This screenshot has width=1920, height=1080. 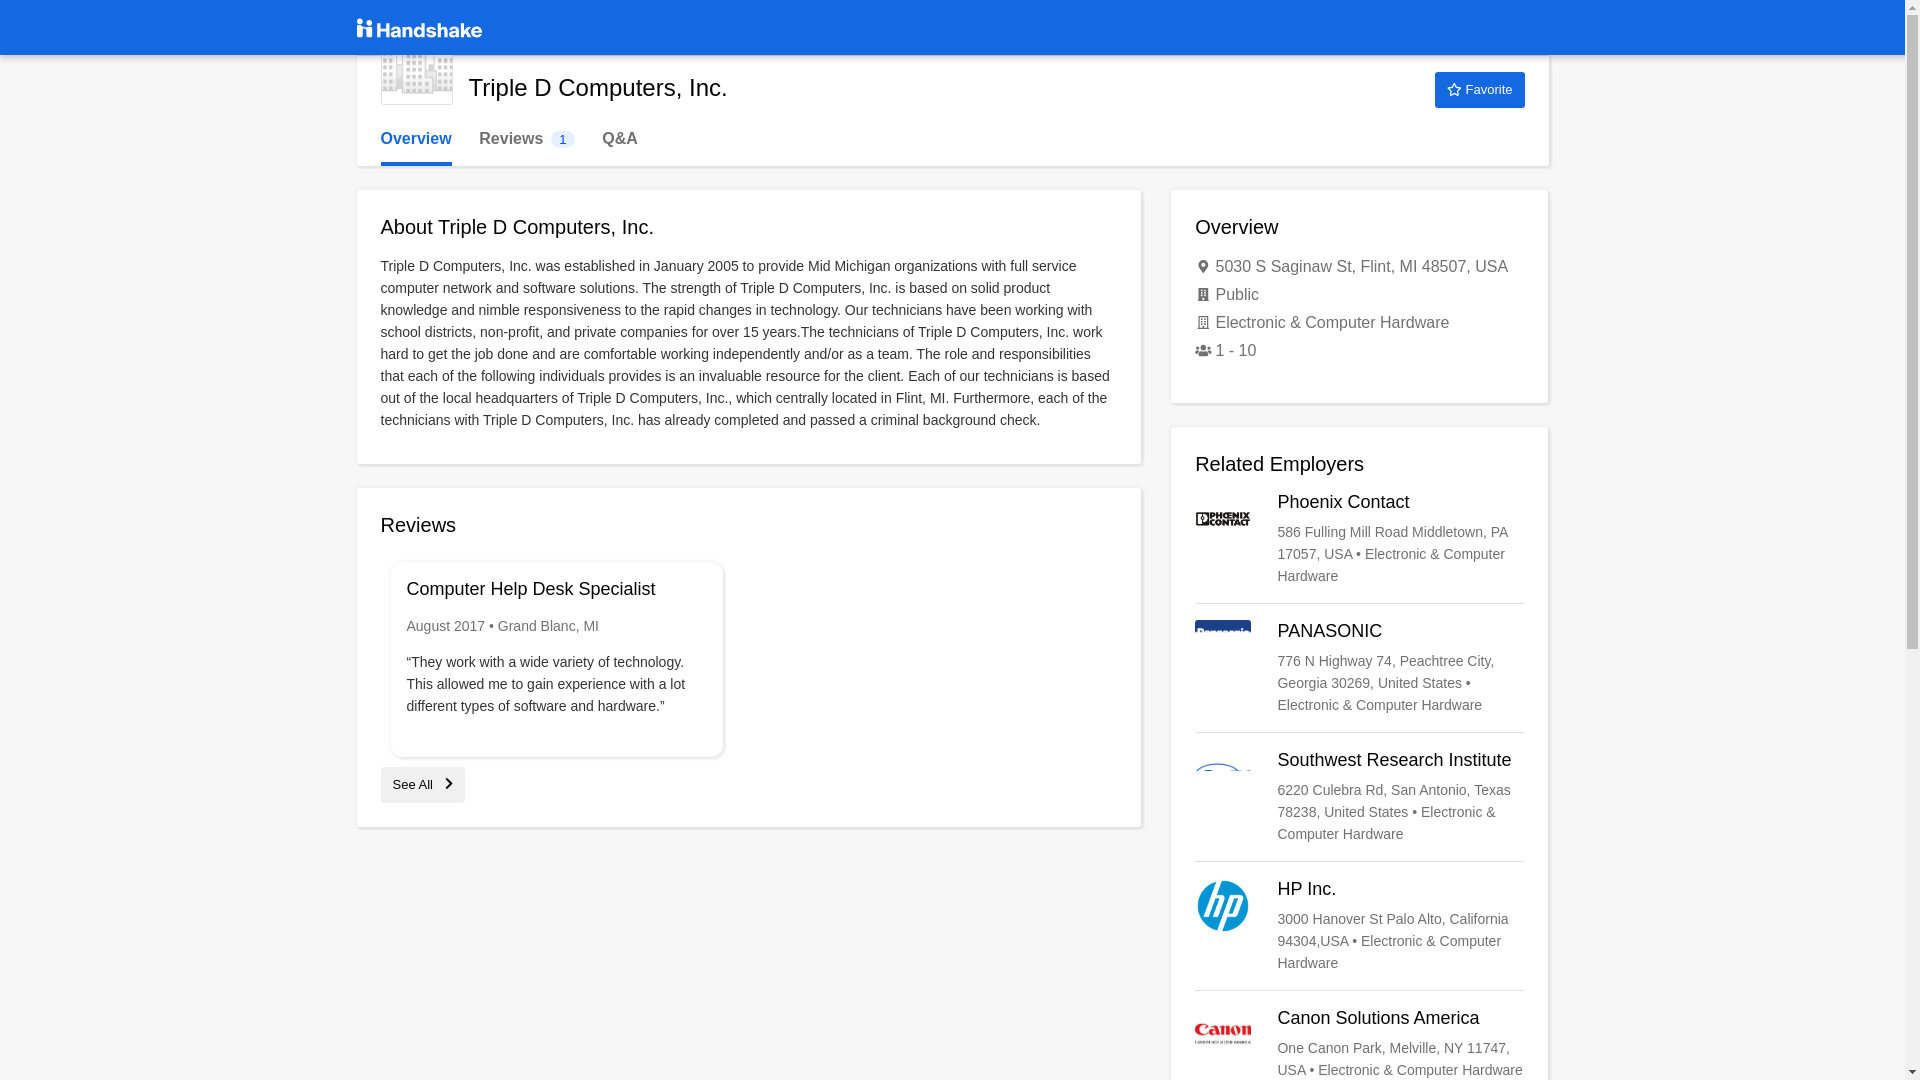 What do you see at coordinates (1359, 926) in the screenshot?
I see `HP Inc.` at bounding box center [1359, 926].